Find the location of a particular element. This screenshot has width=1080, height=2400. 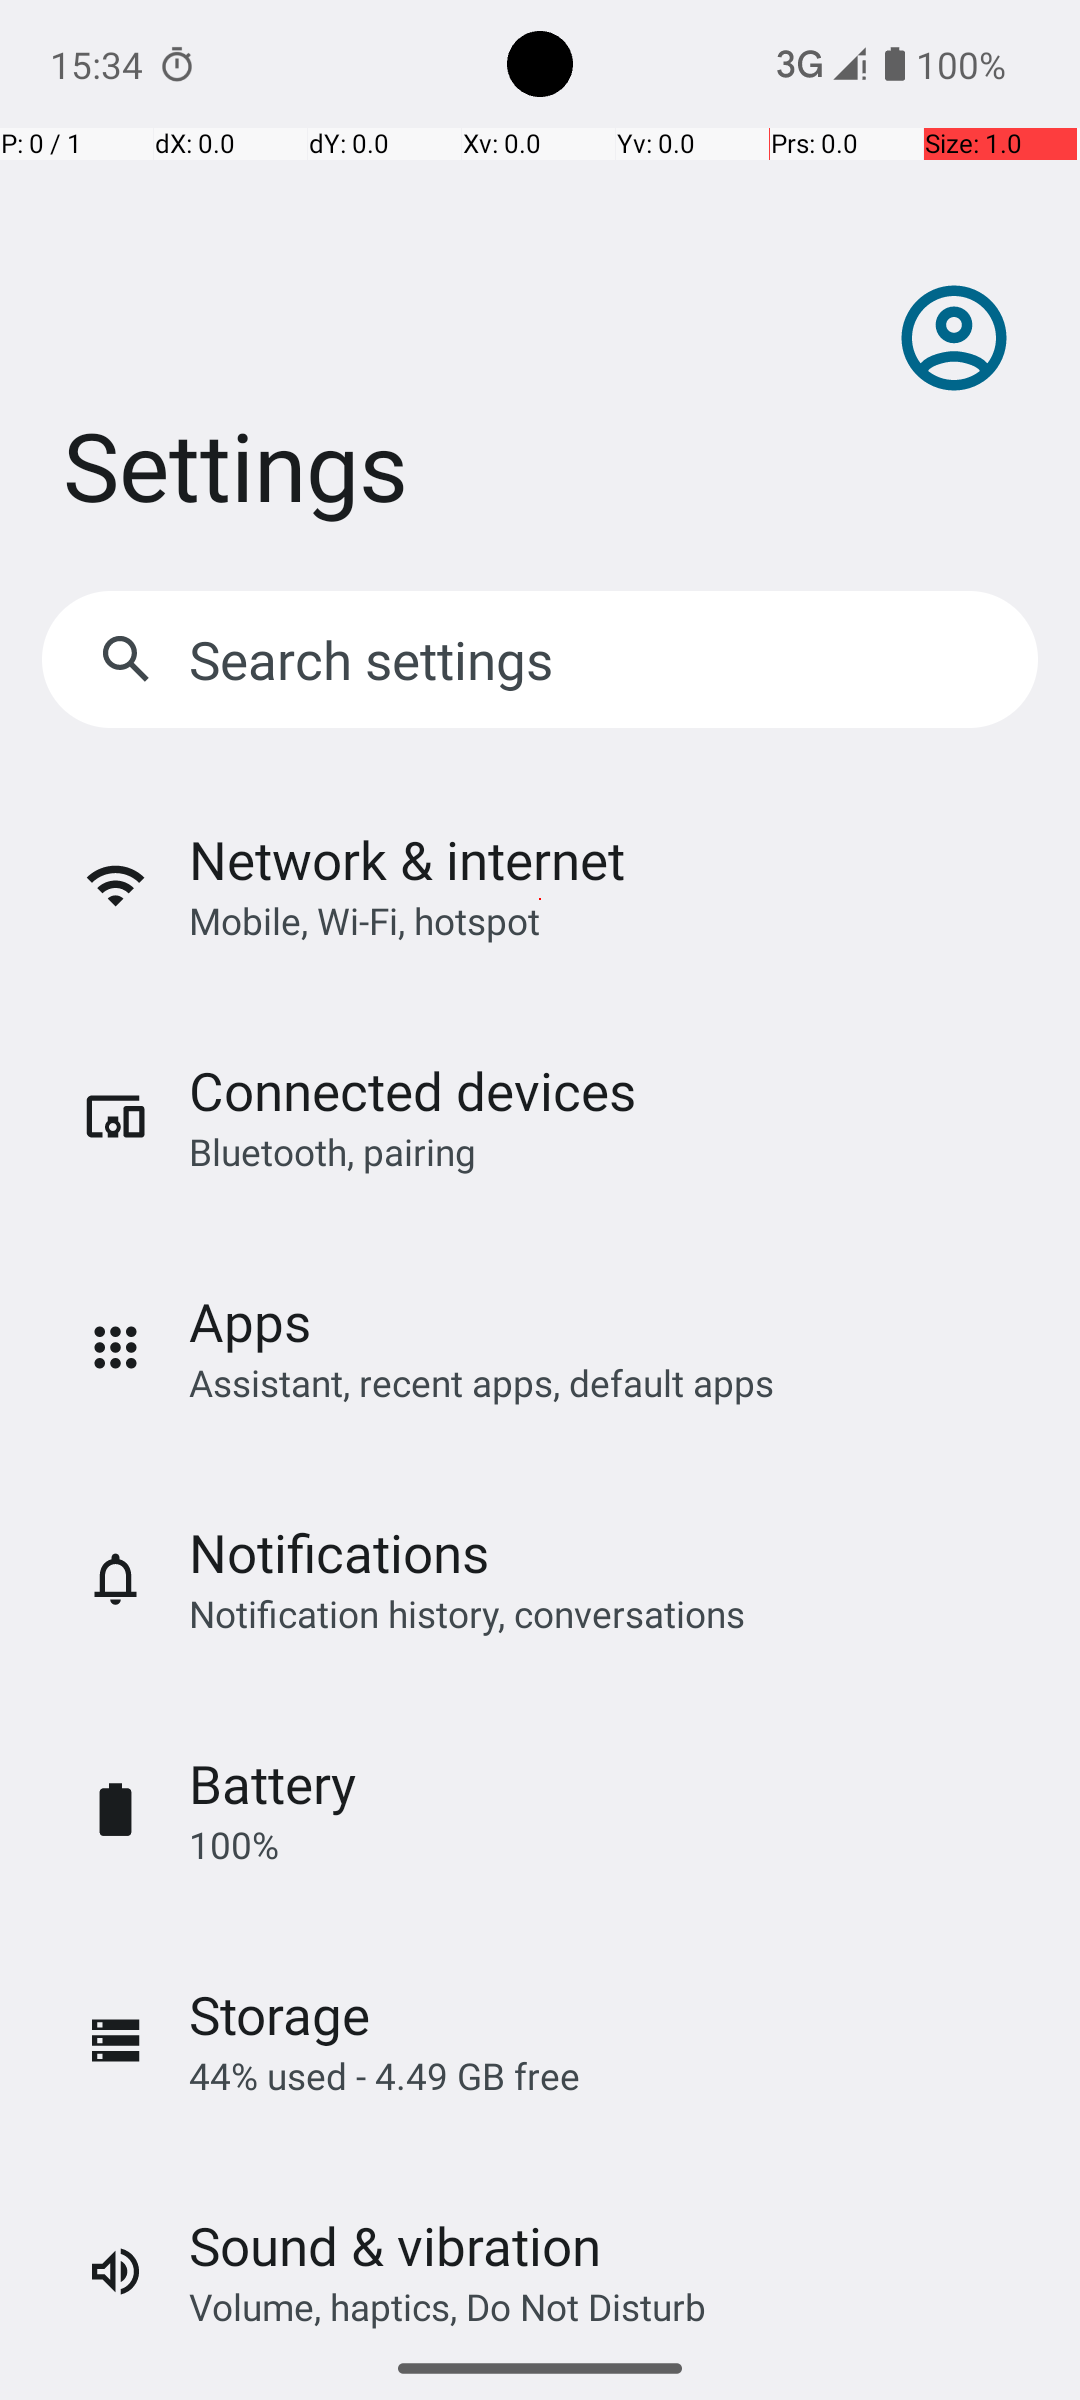

44% used - 4.49 GB free is located at coordinates (384, 2076).